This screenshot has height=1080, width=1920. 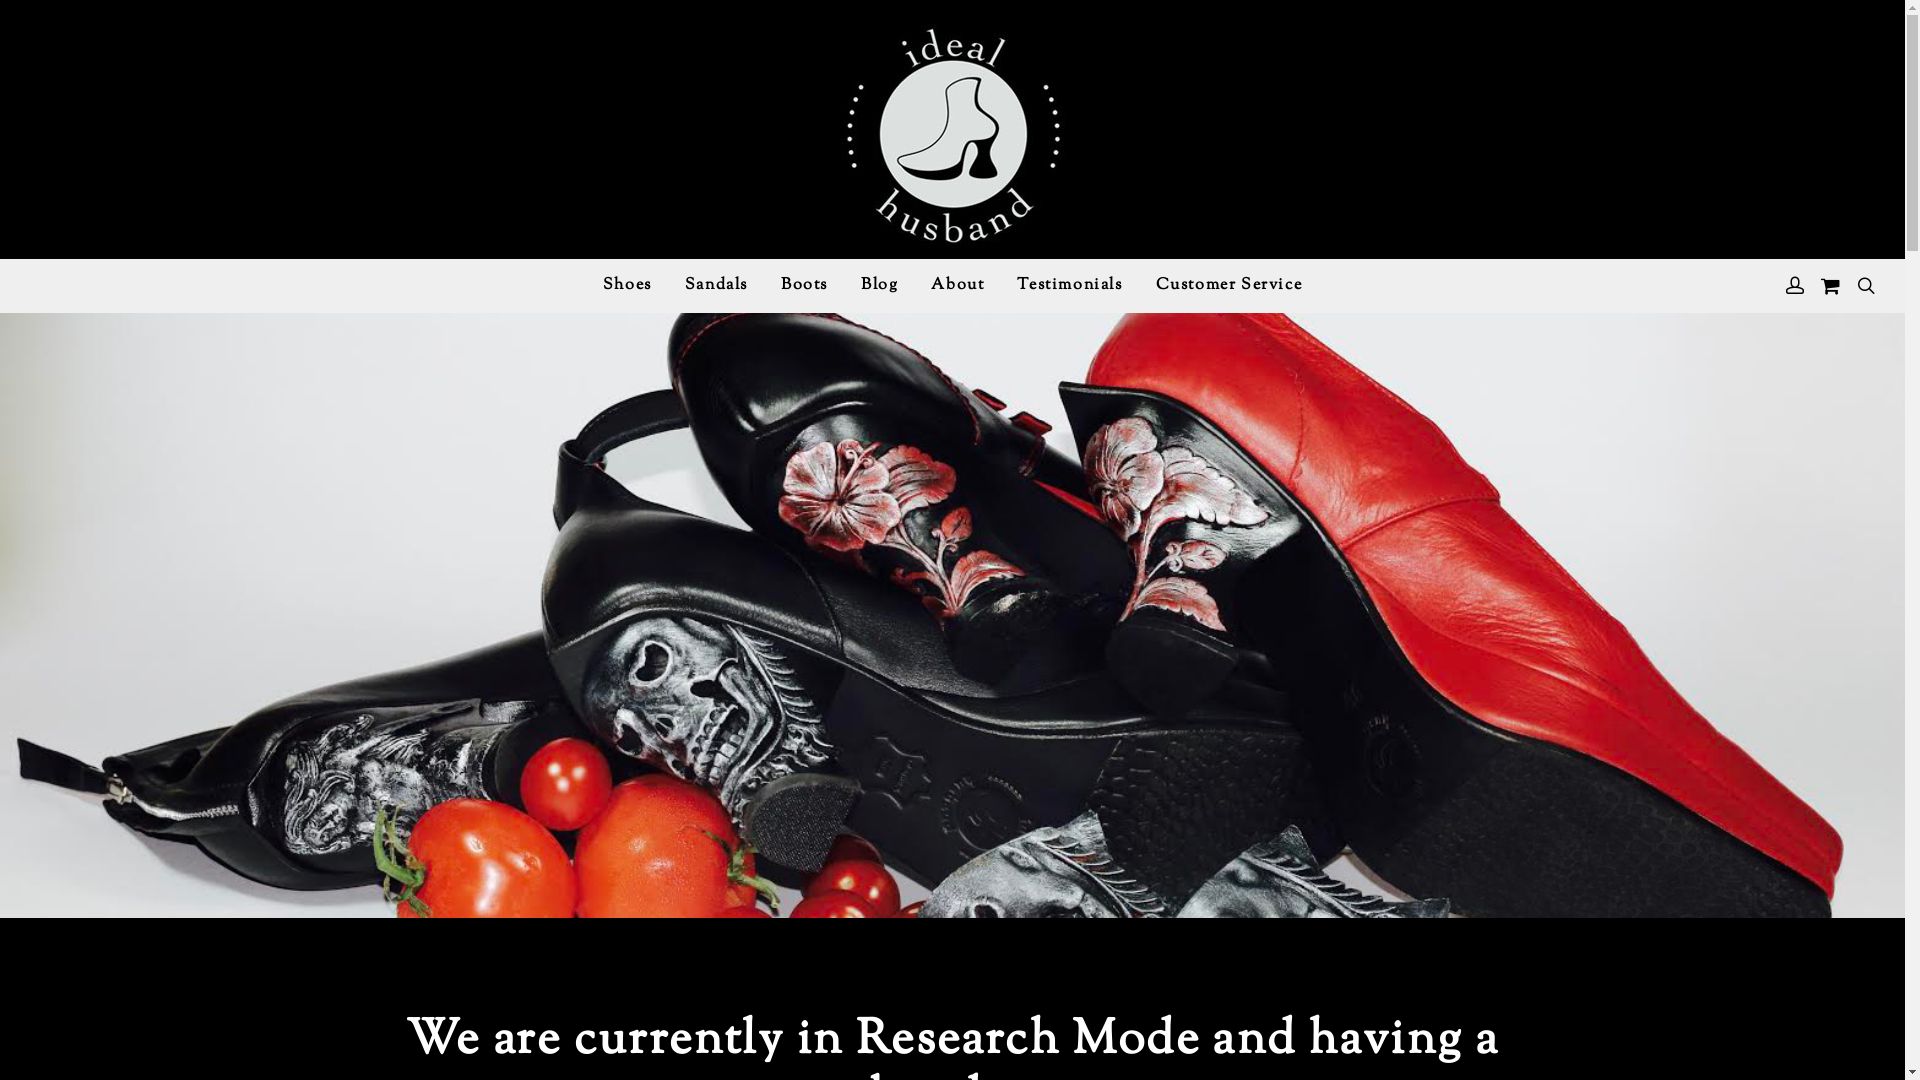 What do you see at coordinates (716, 286) in the screenshot?
I see `Sandals` at bounding box center [716, 286].